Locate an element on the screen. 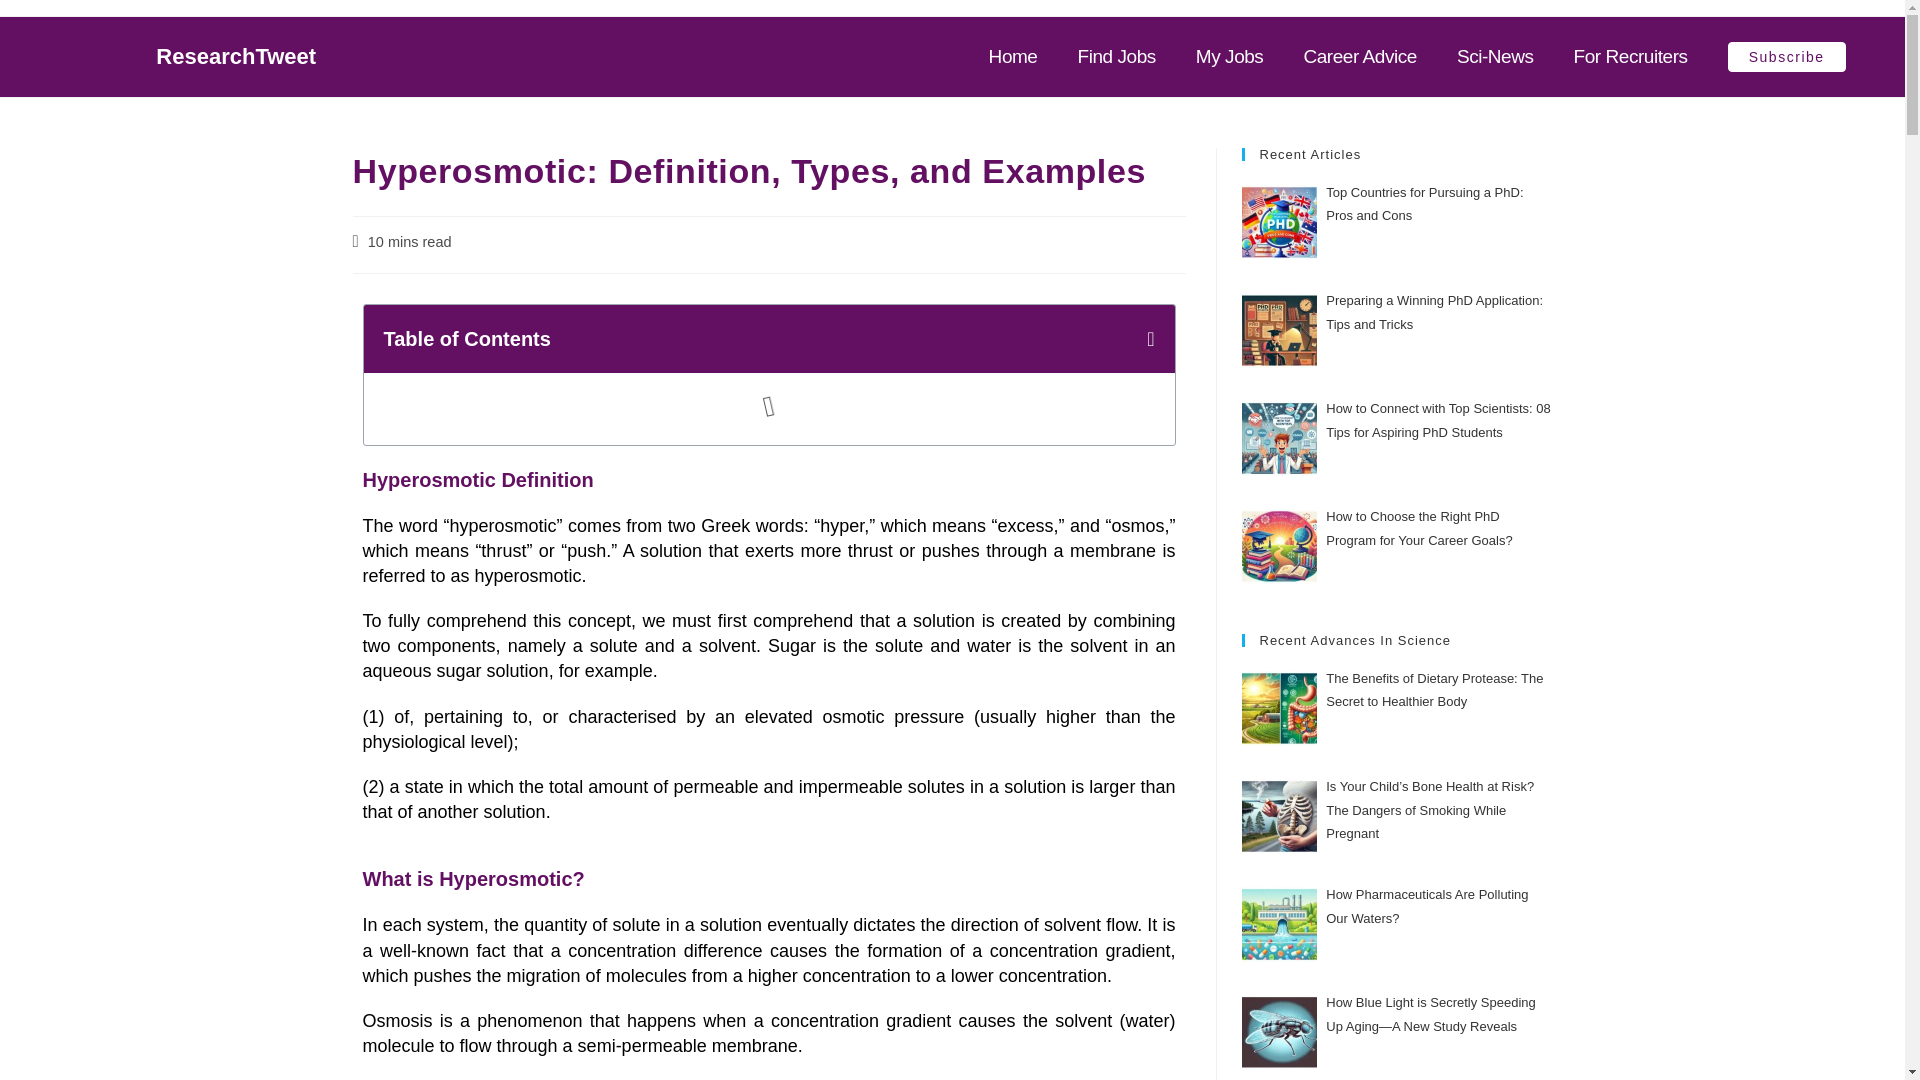  Home is located at coordinates (1013, 57).